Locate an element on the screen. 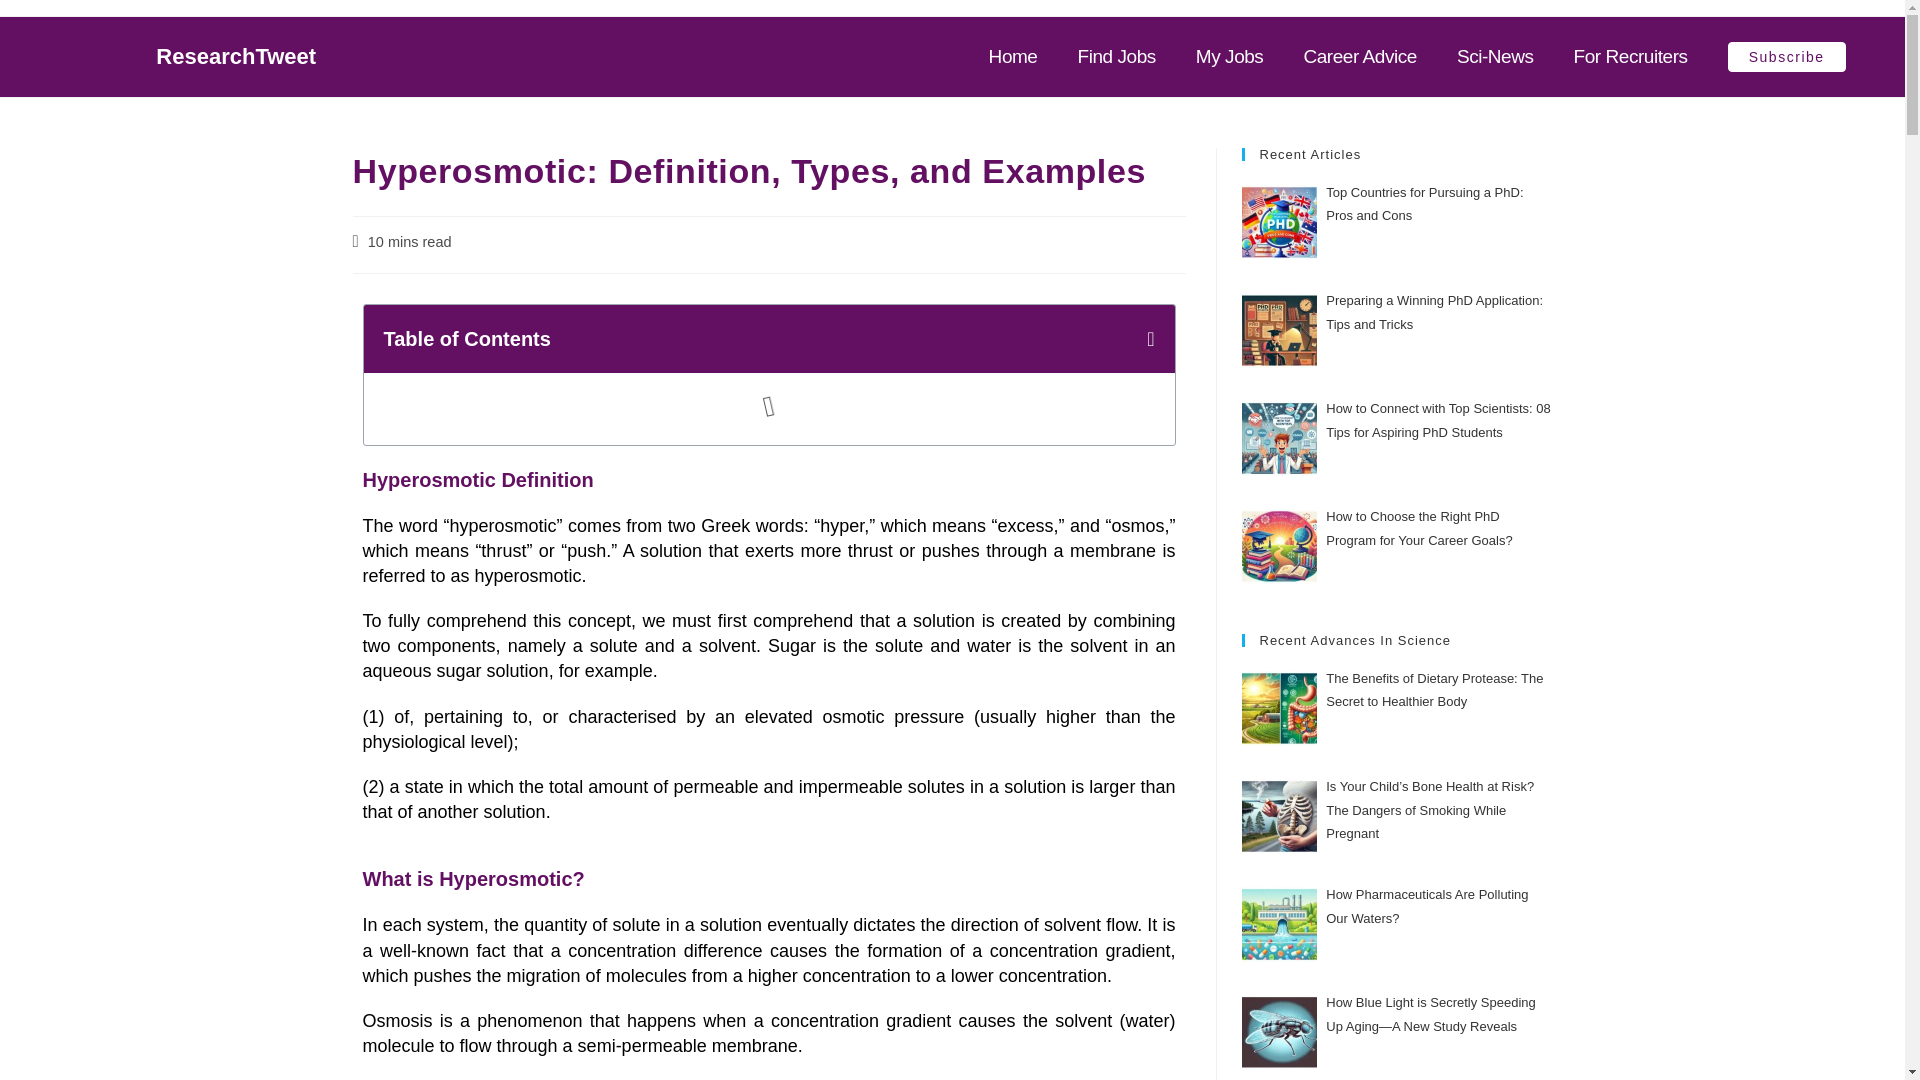  Home is located at coordinates (1013, 57).